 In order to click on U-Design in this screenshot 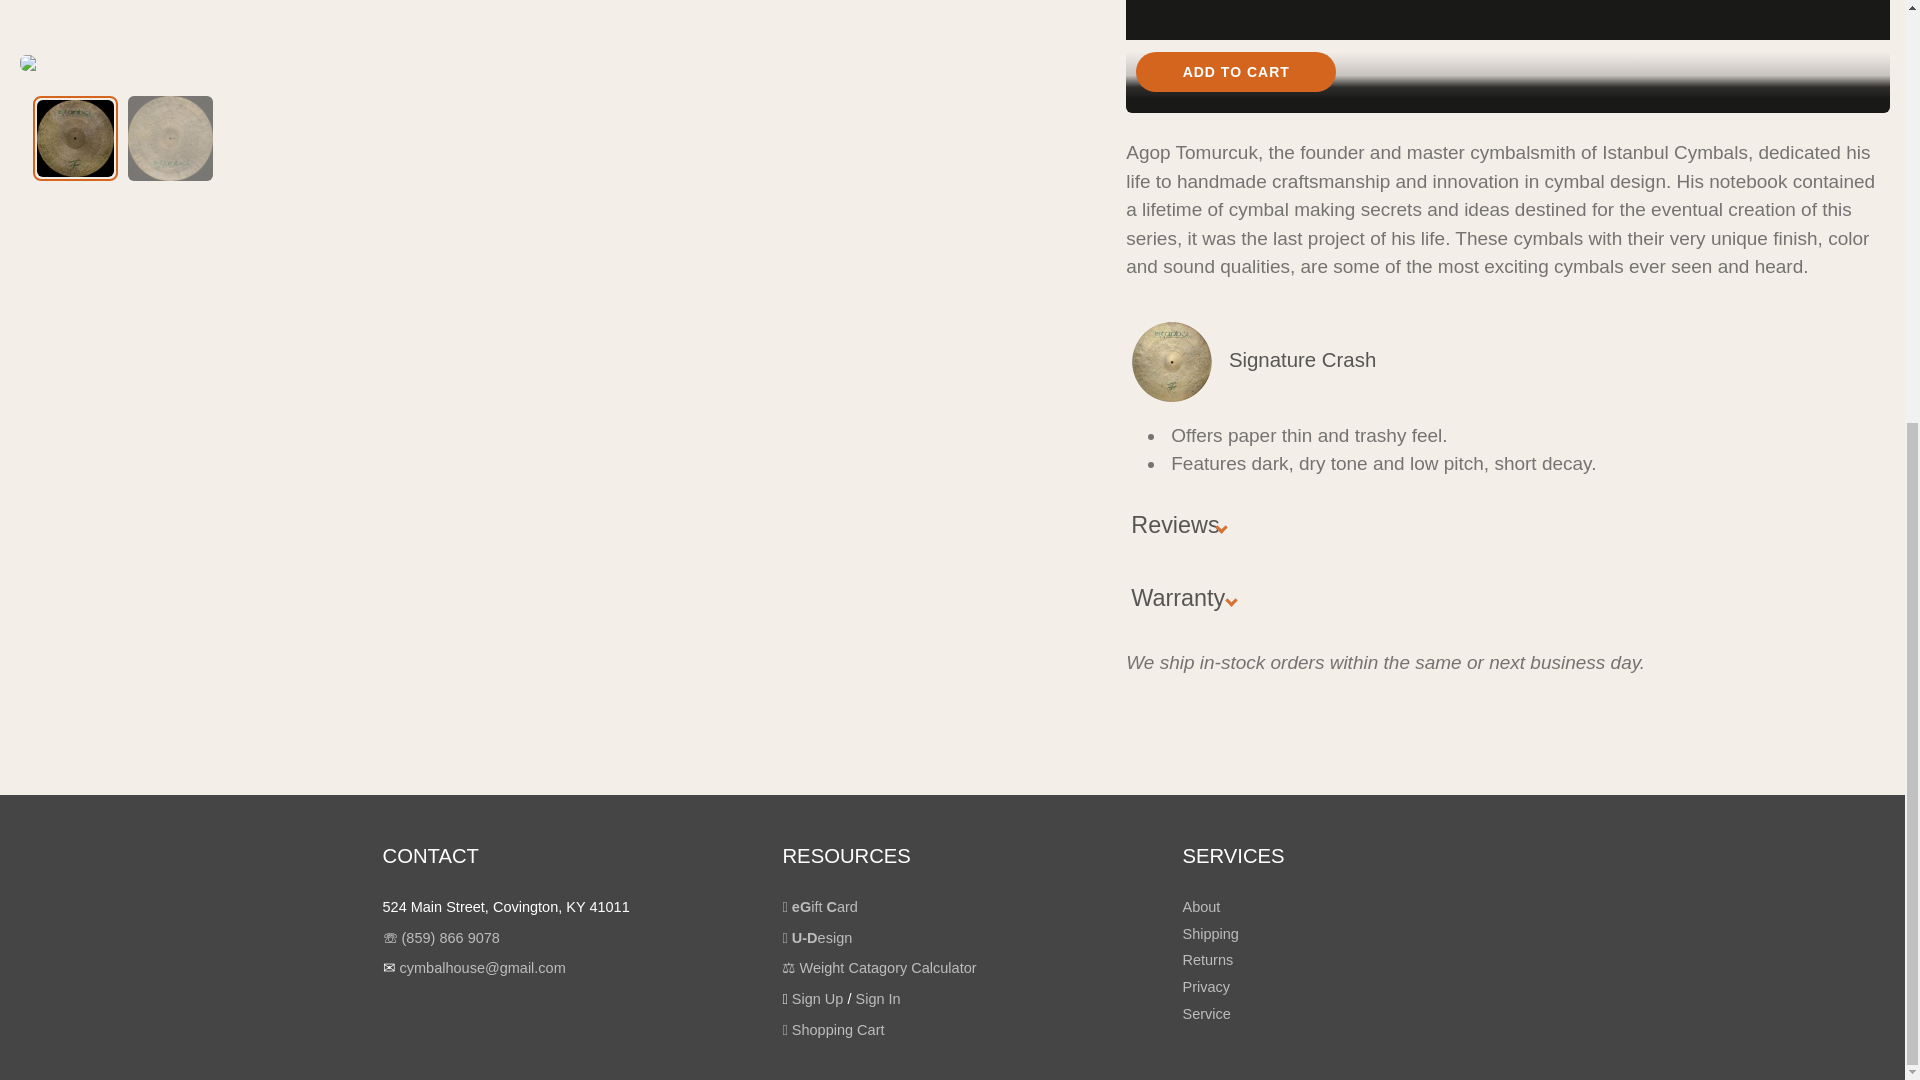, I will do `click(816, 938)`.